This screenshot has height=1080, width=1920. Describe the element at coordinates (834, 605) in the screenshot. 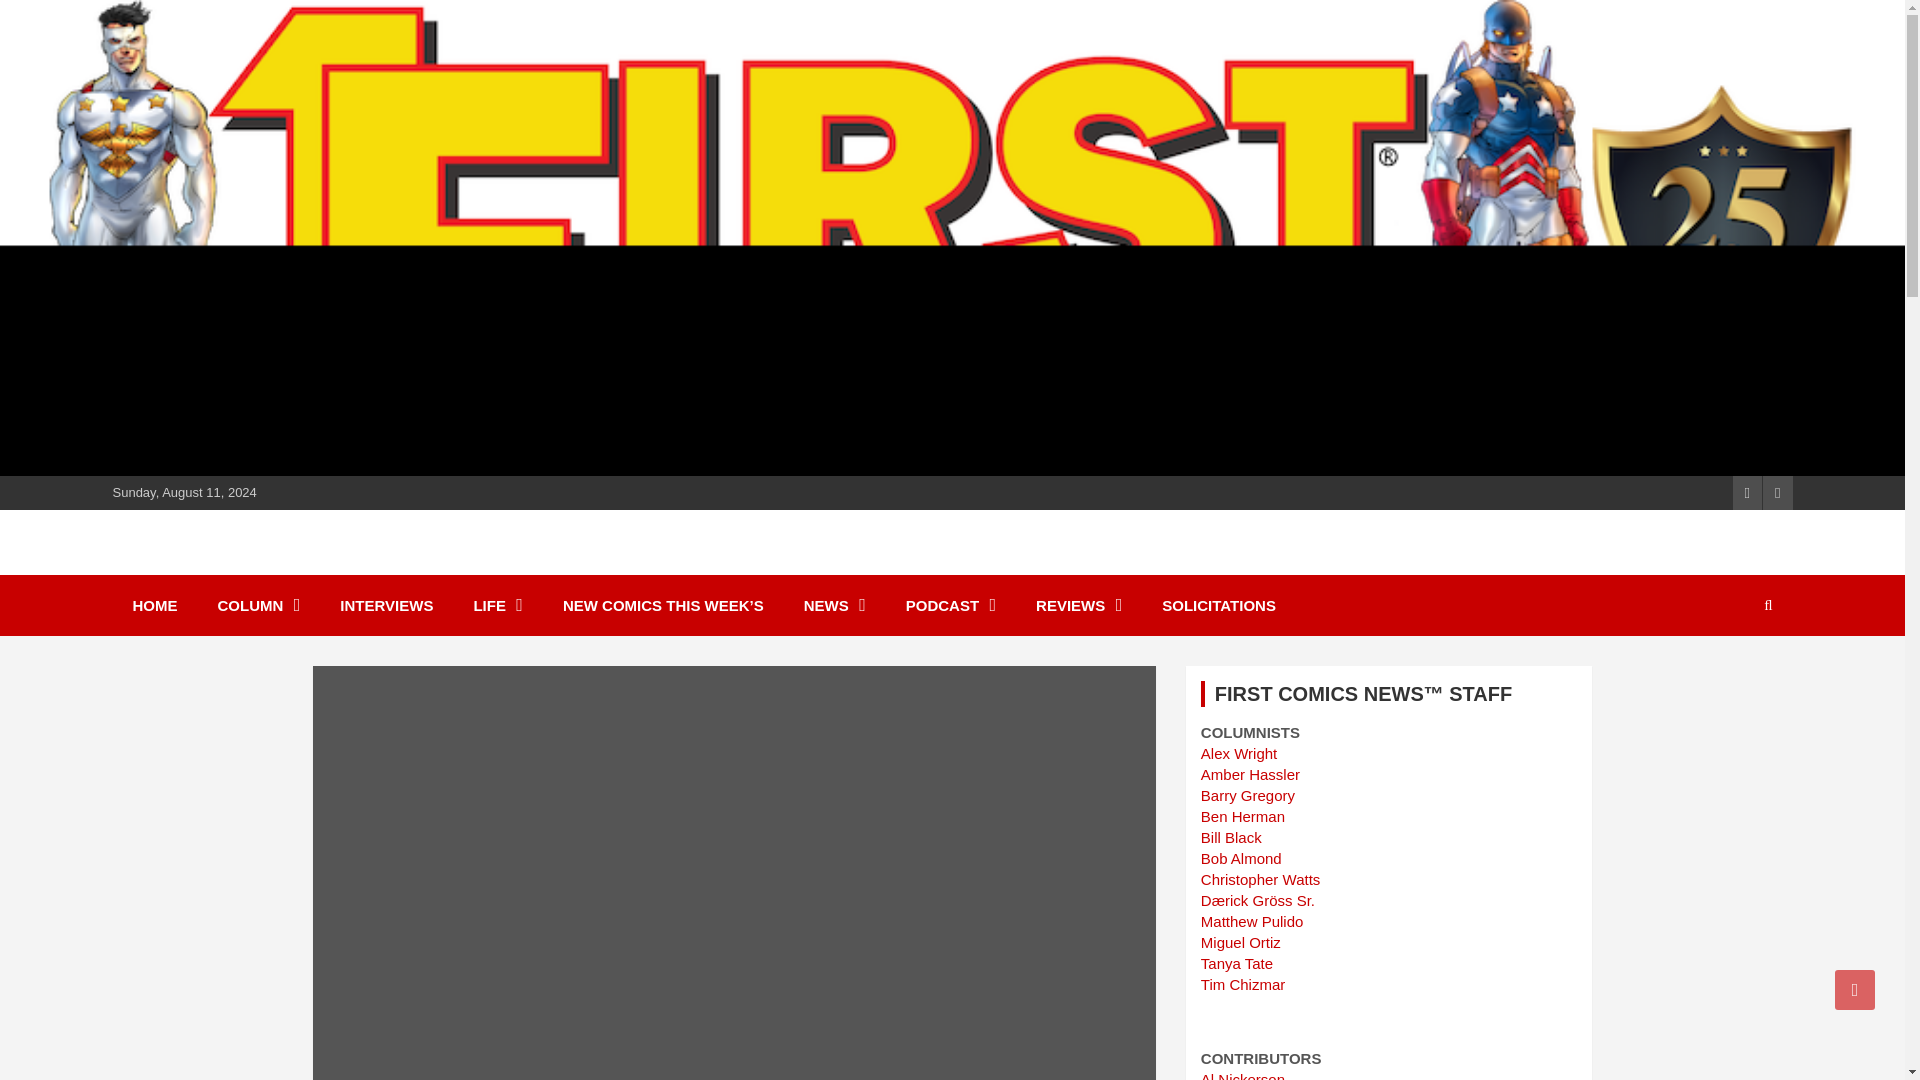

I see `NEWS` at that location.